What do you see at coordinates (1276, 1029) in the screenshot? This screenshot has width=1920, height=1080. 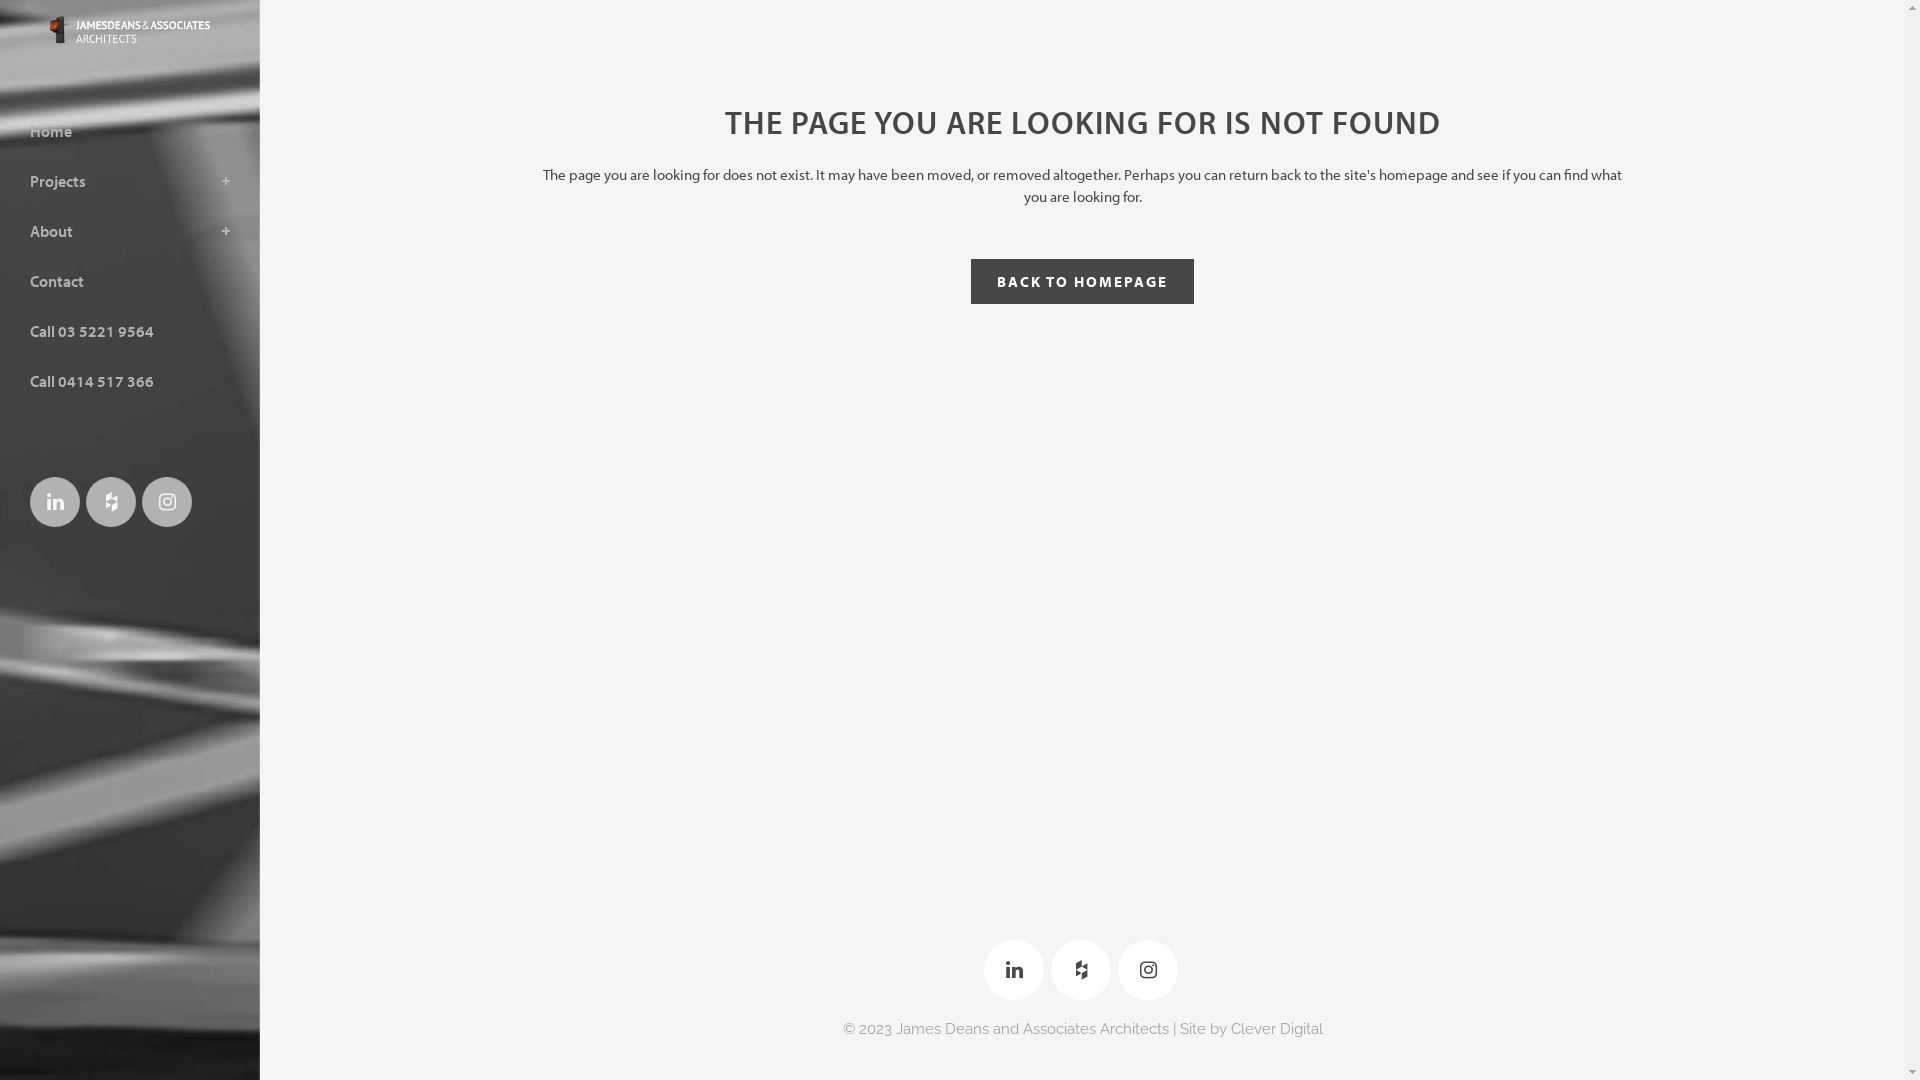 I see `Clever Digital` at bounding box center [1276, 1029].